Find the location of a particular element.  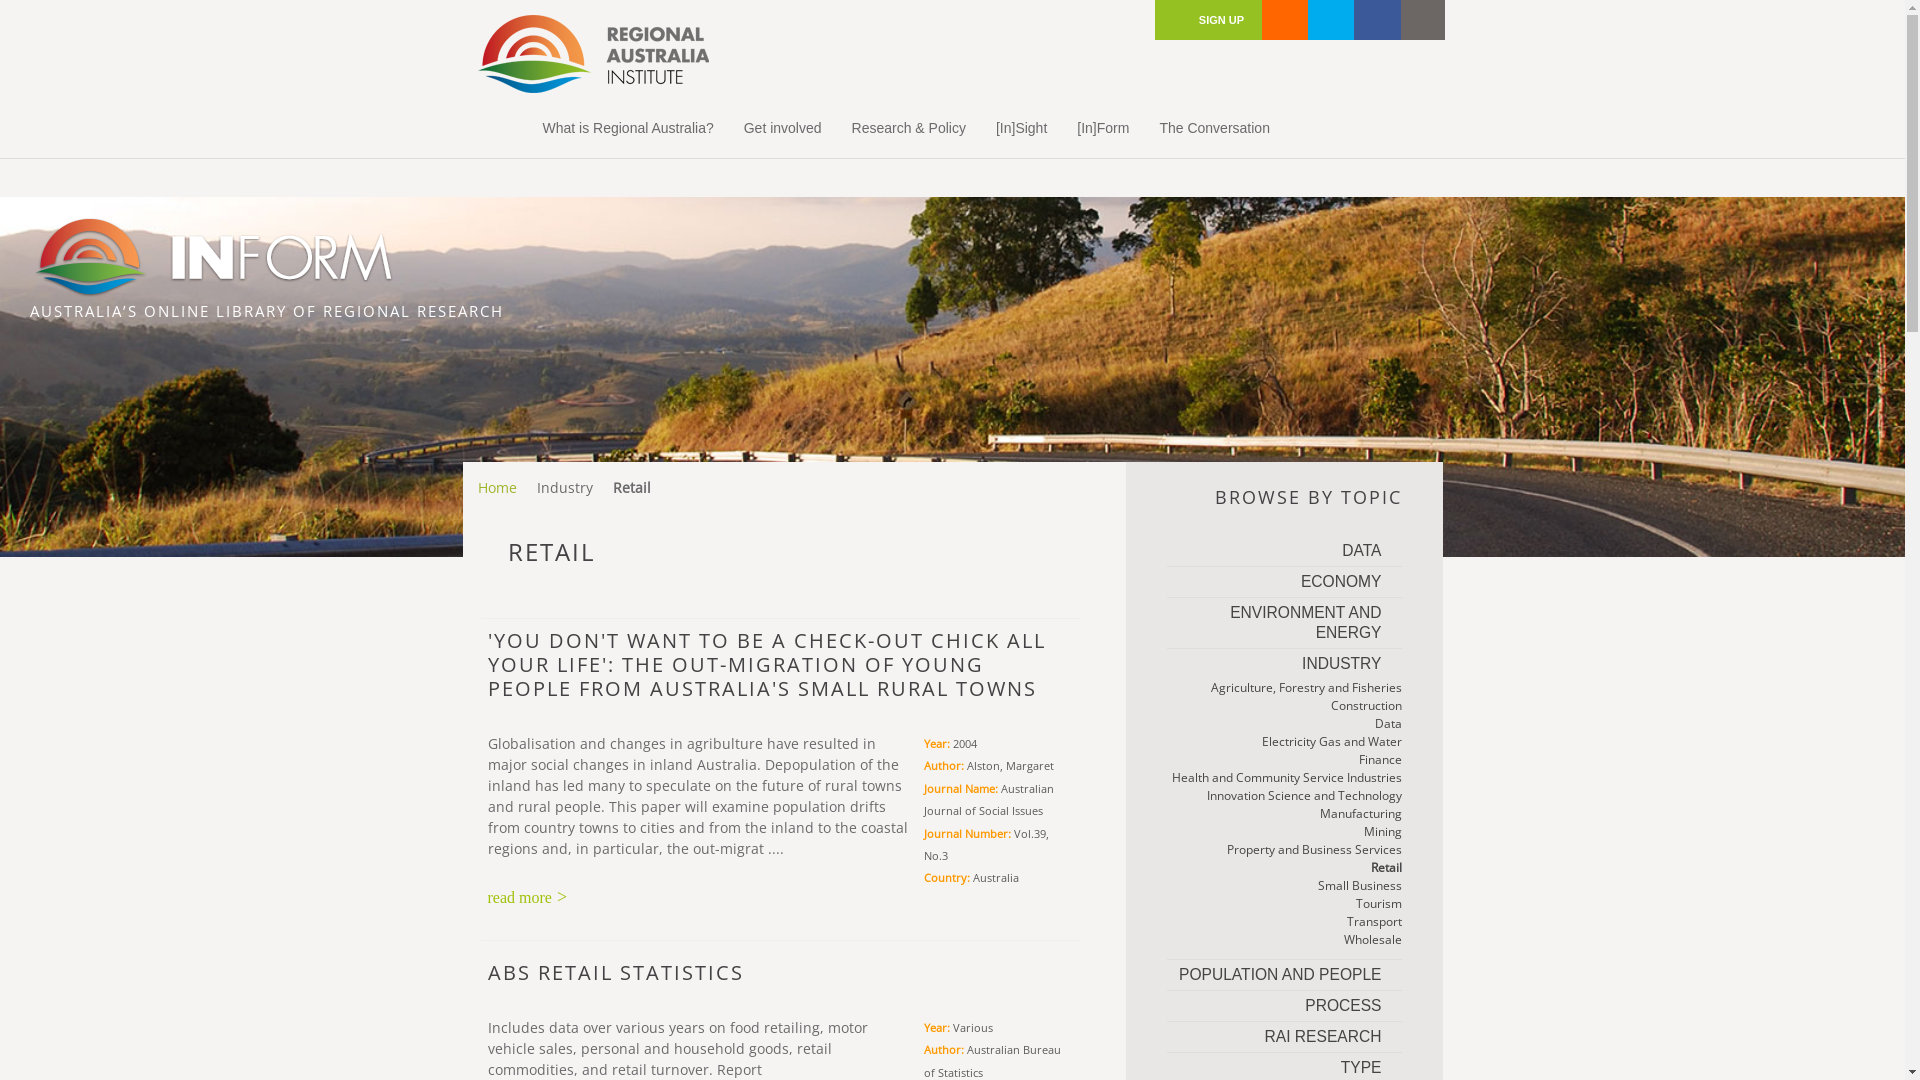

SIGN UP is located at coordinates (1209, 20).